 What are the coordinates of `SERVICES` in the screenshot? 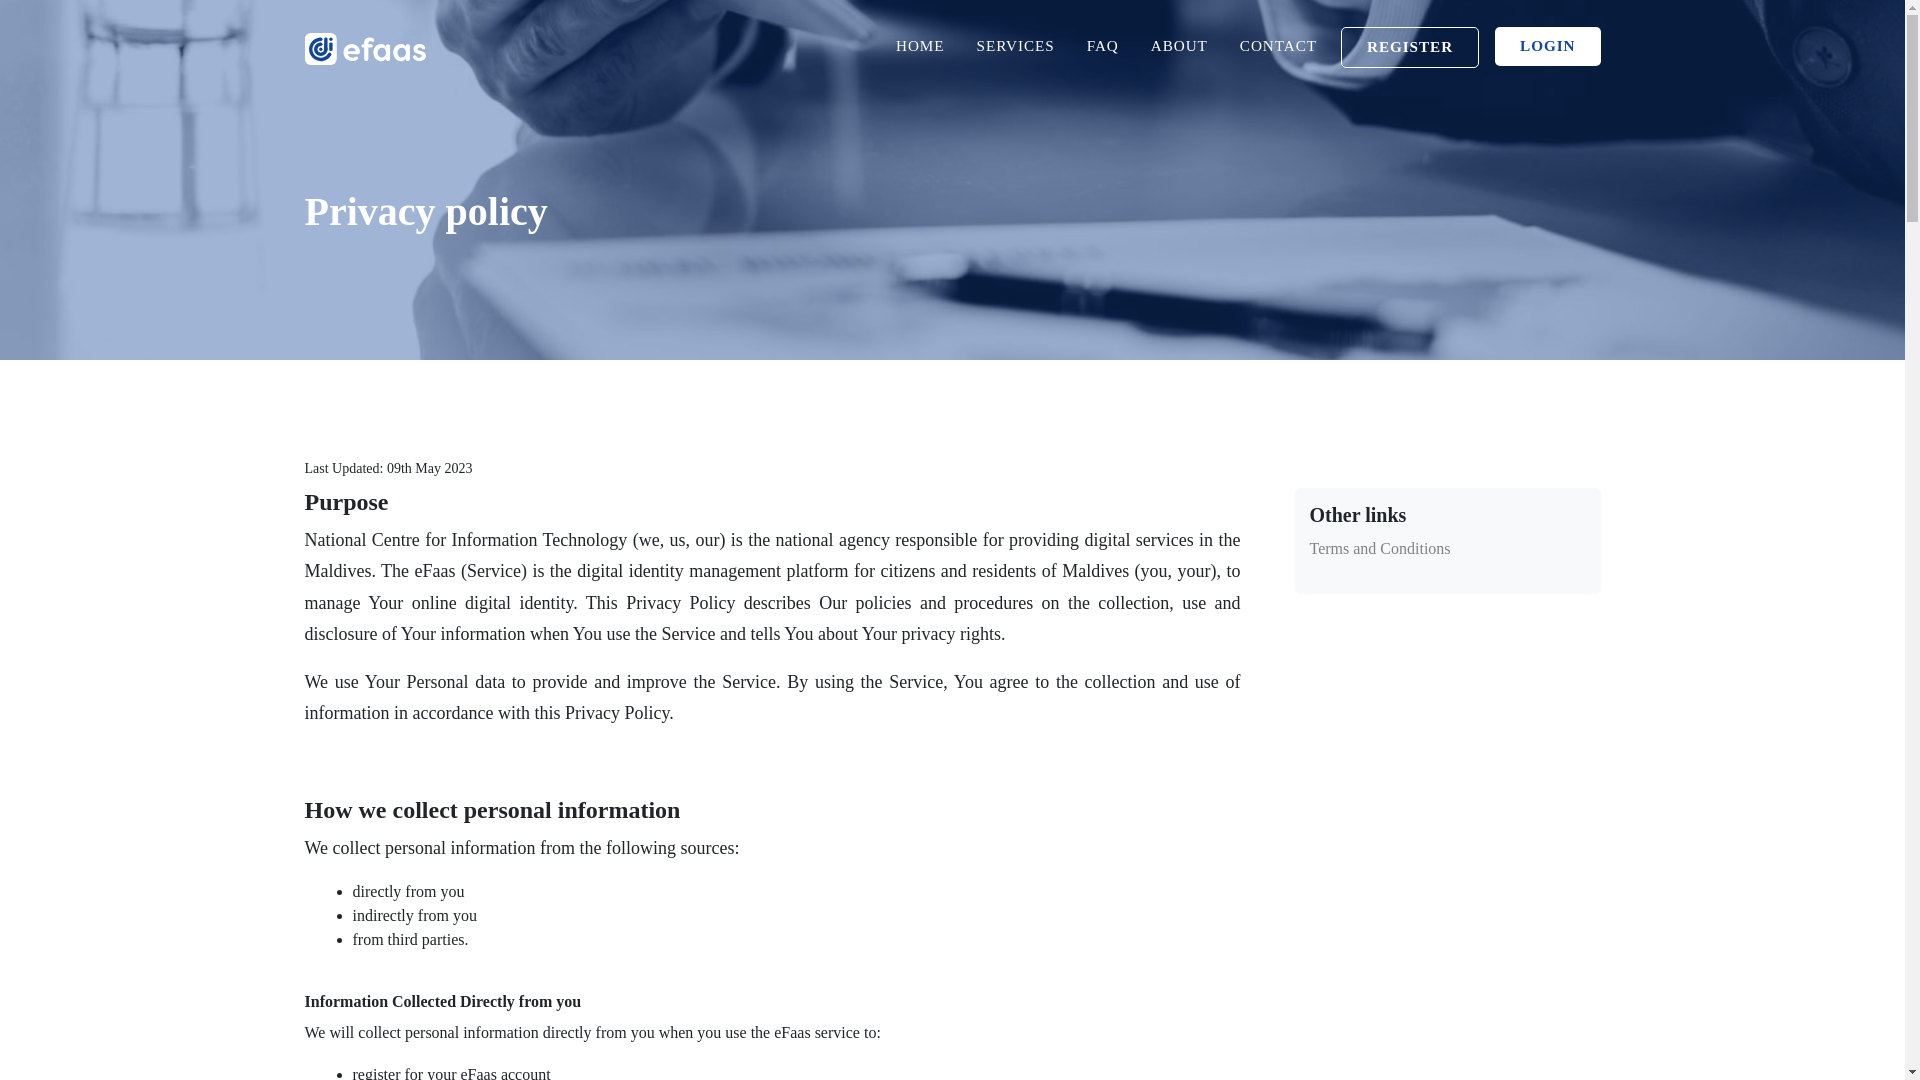 It's located at (1016, 46).